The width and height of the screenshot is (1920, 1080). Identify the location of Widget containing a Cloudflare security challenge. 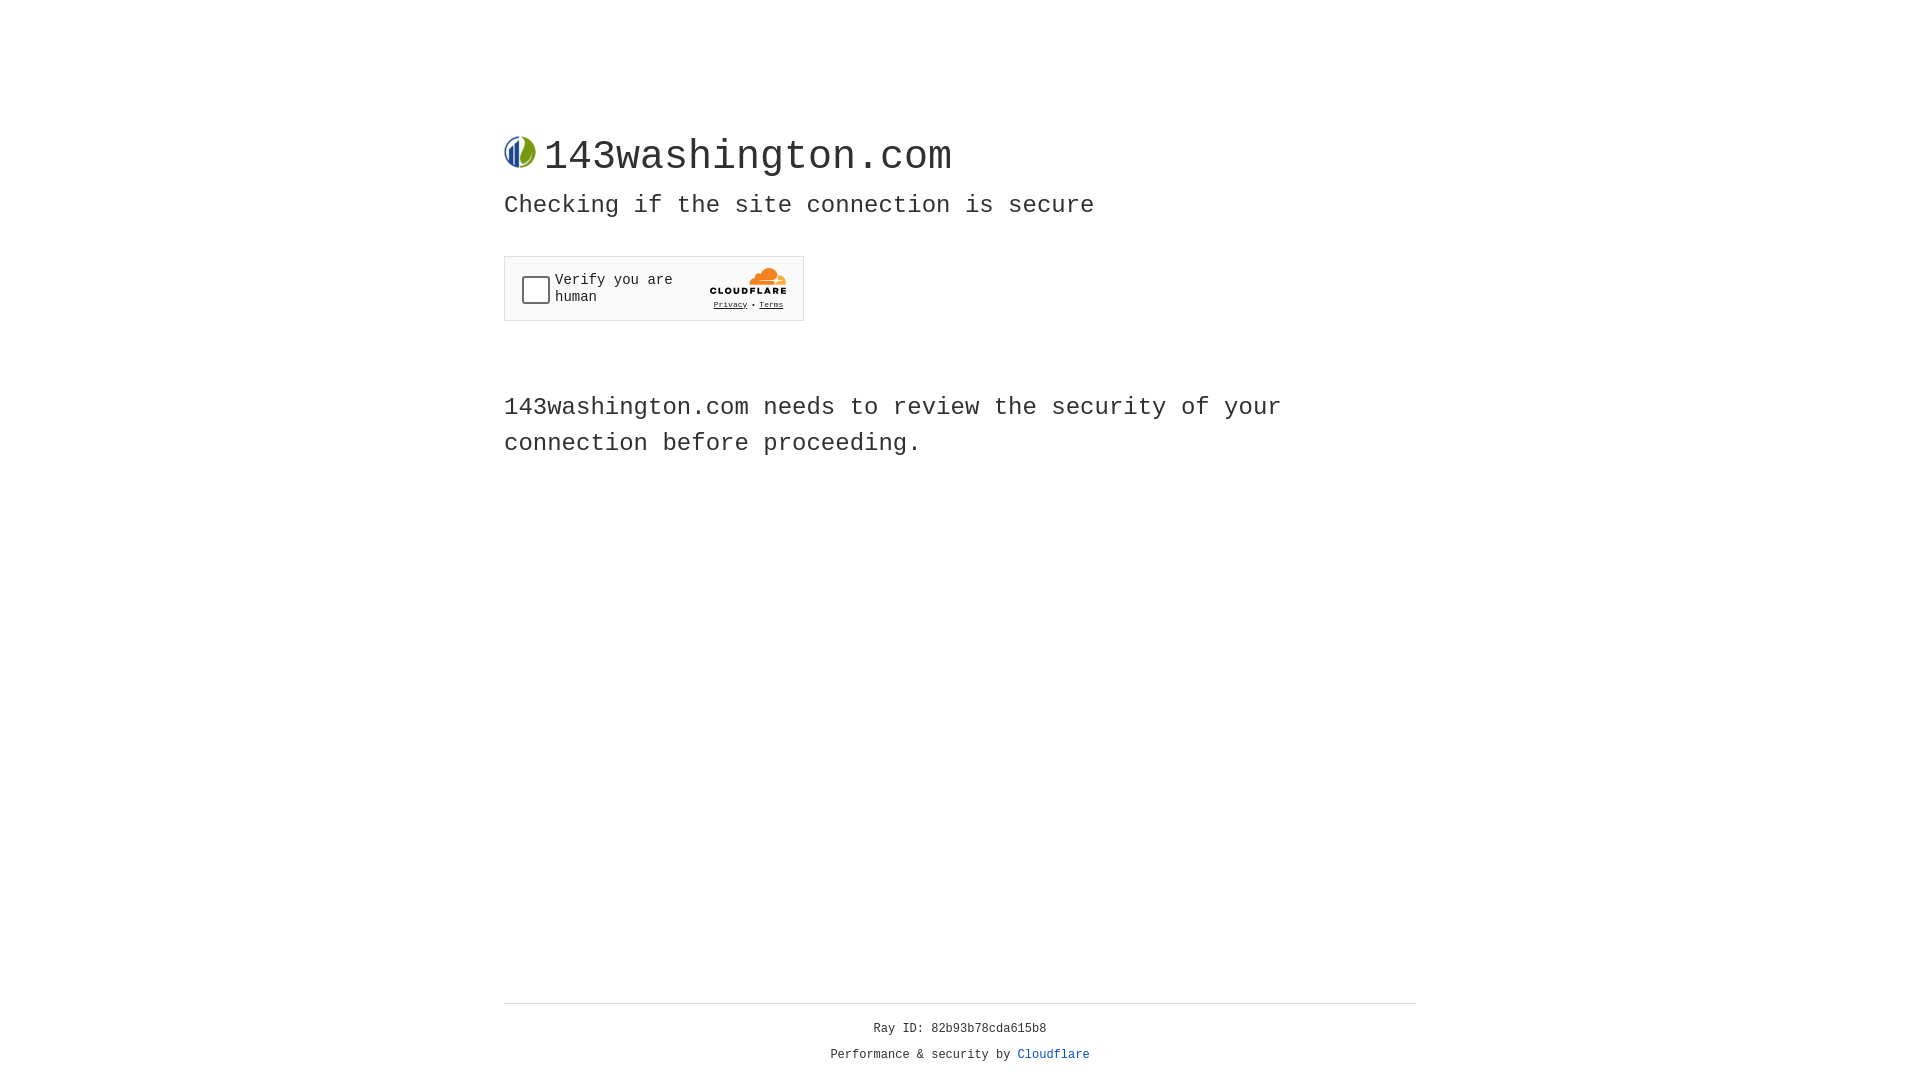
(654, 288).